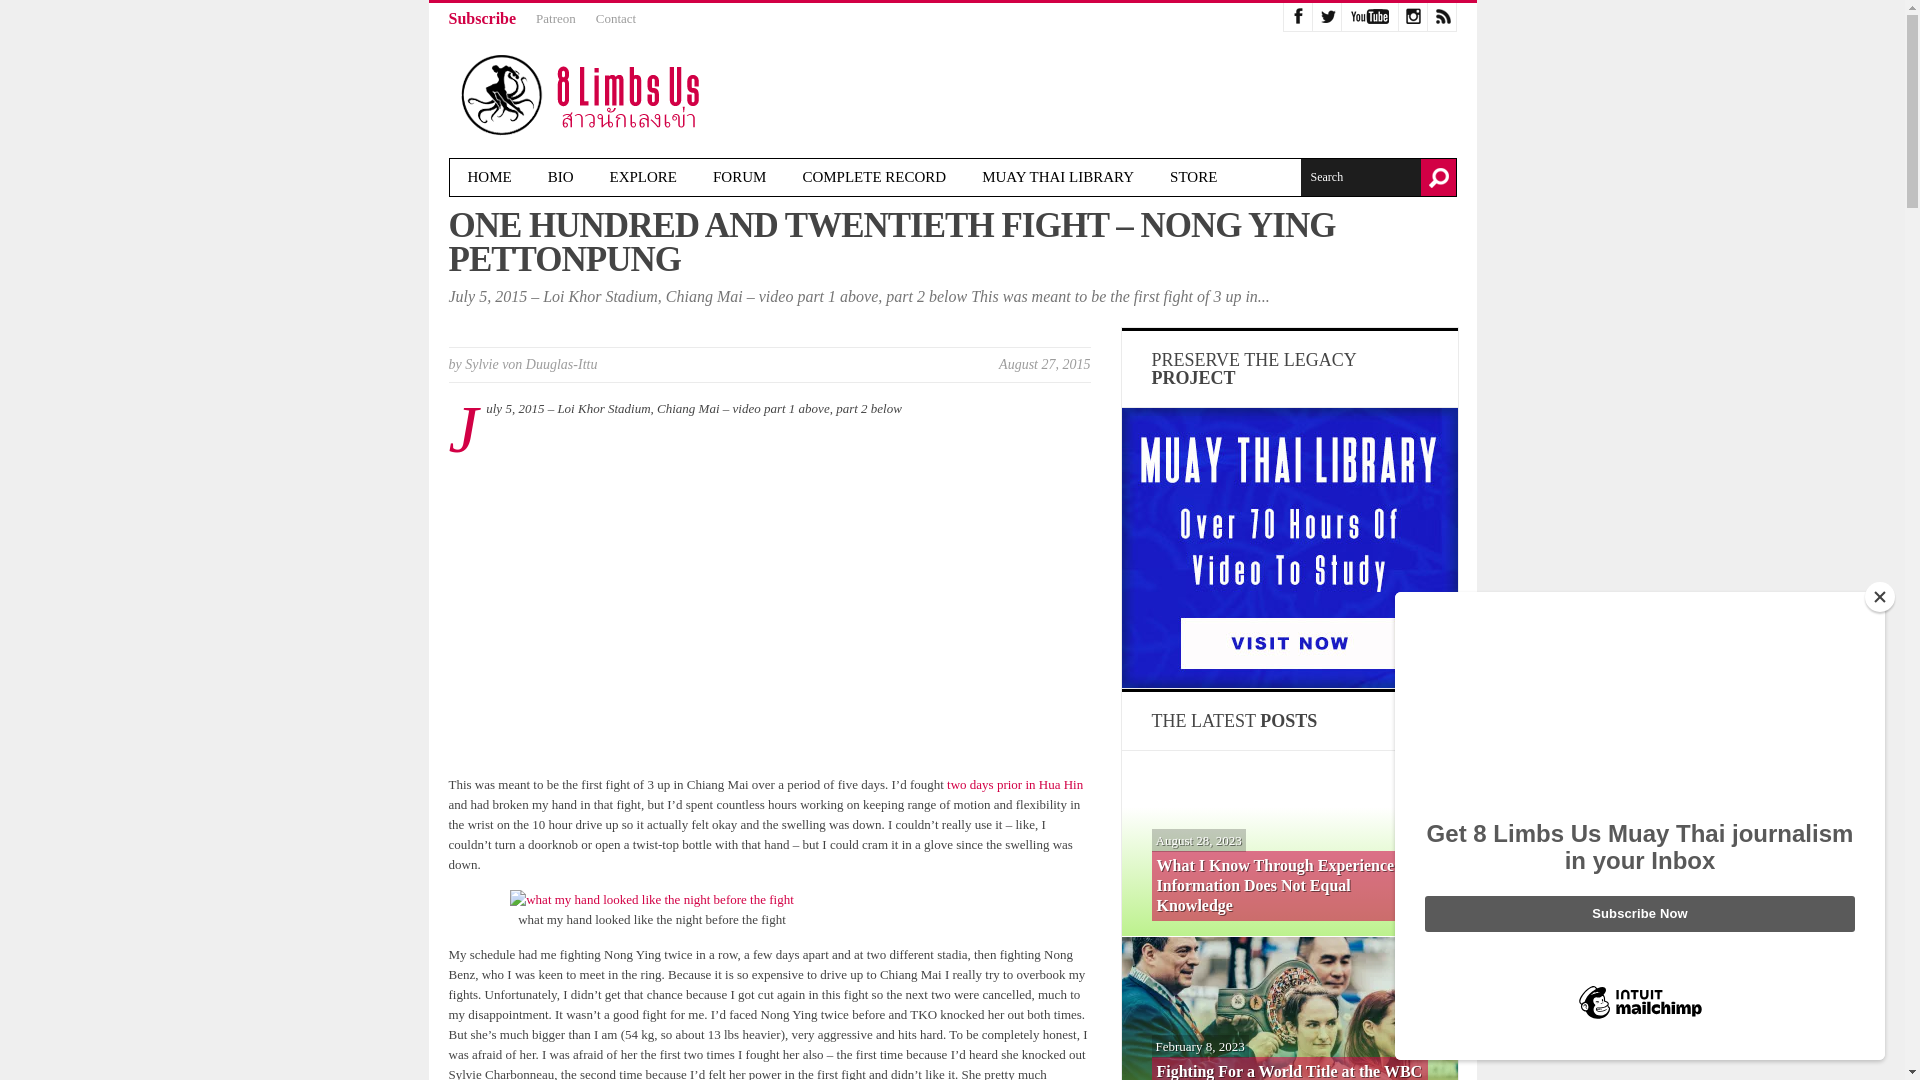 Image resolution: width=1920 pixels, height=1080 pixels. I want to click on Sylvie von Duuglas-Ittu, so click(530, 364).